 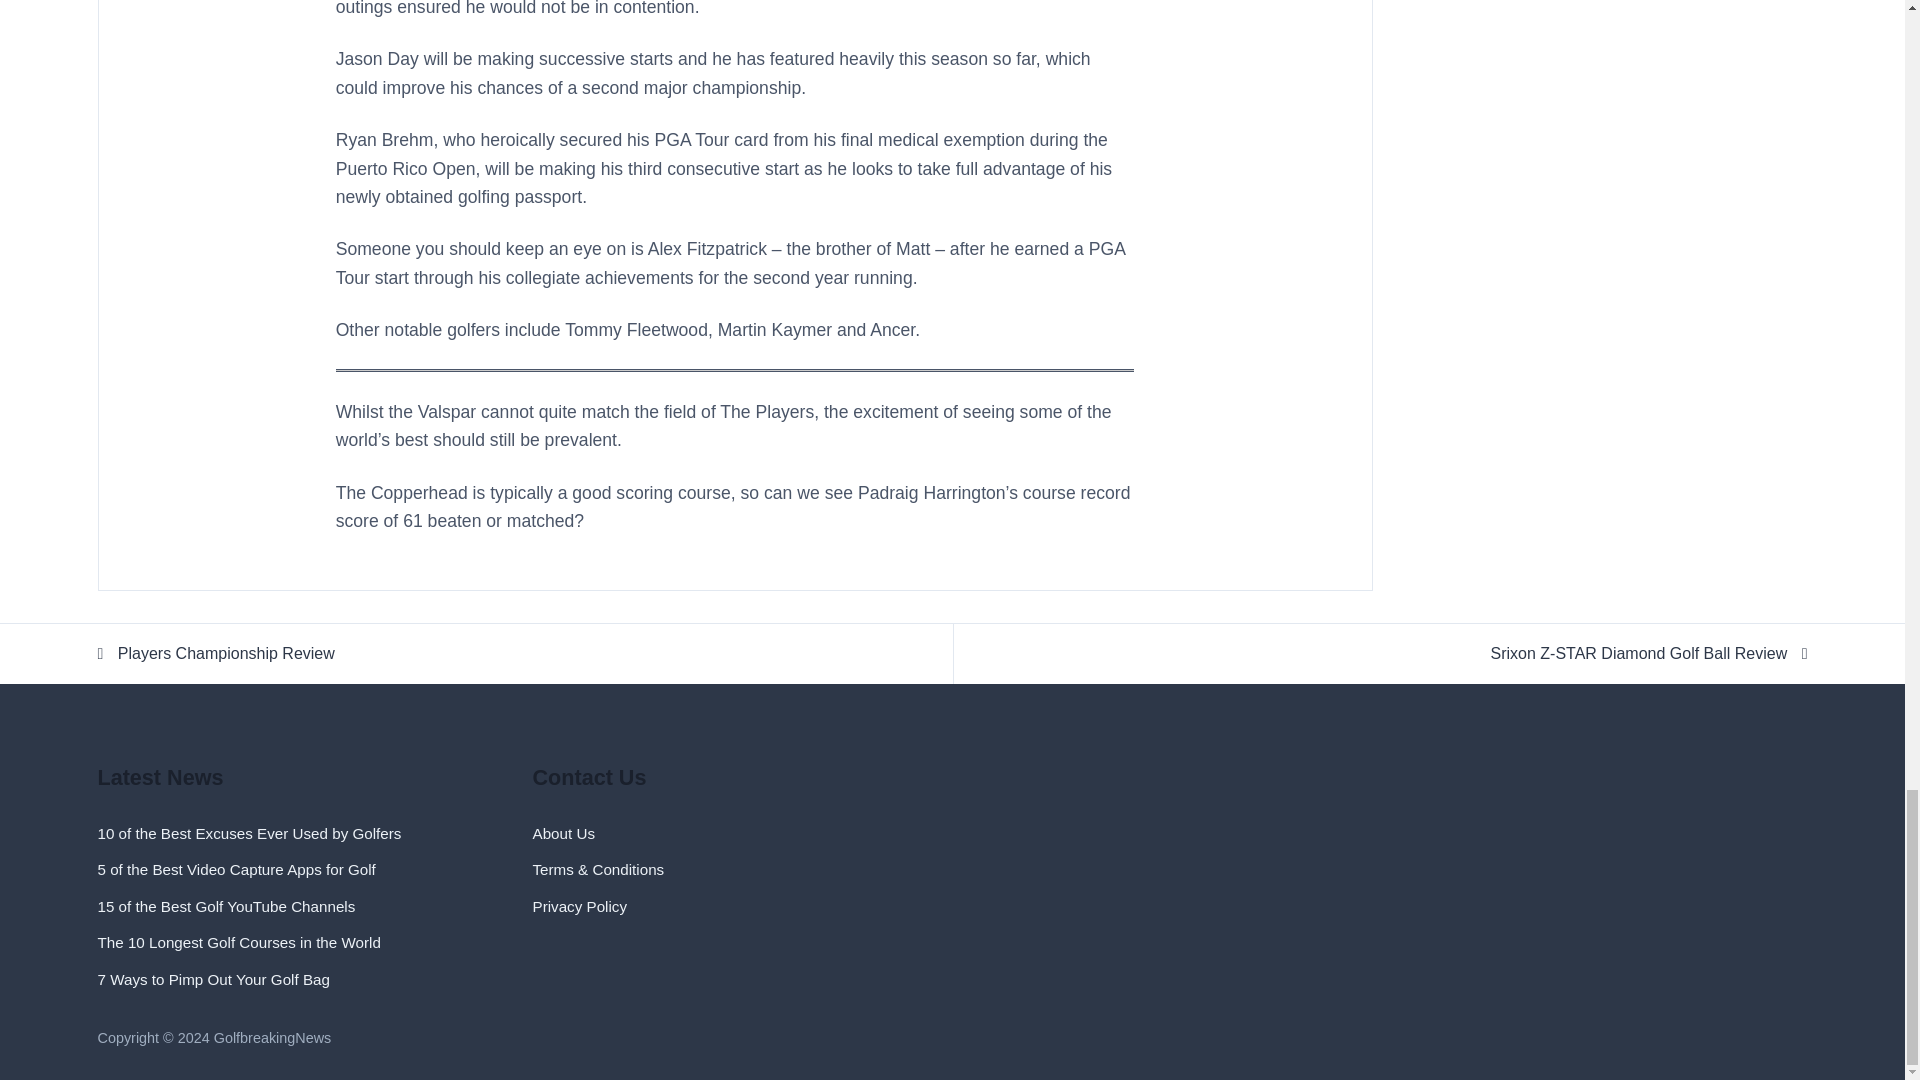 I want to click on 15 of the Best Golf YouTube Channels, so click(x=226, y=906).